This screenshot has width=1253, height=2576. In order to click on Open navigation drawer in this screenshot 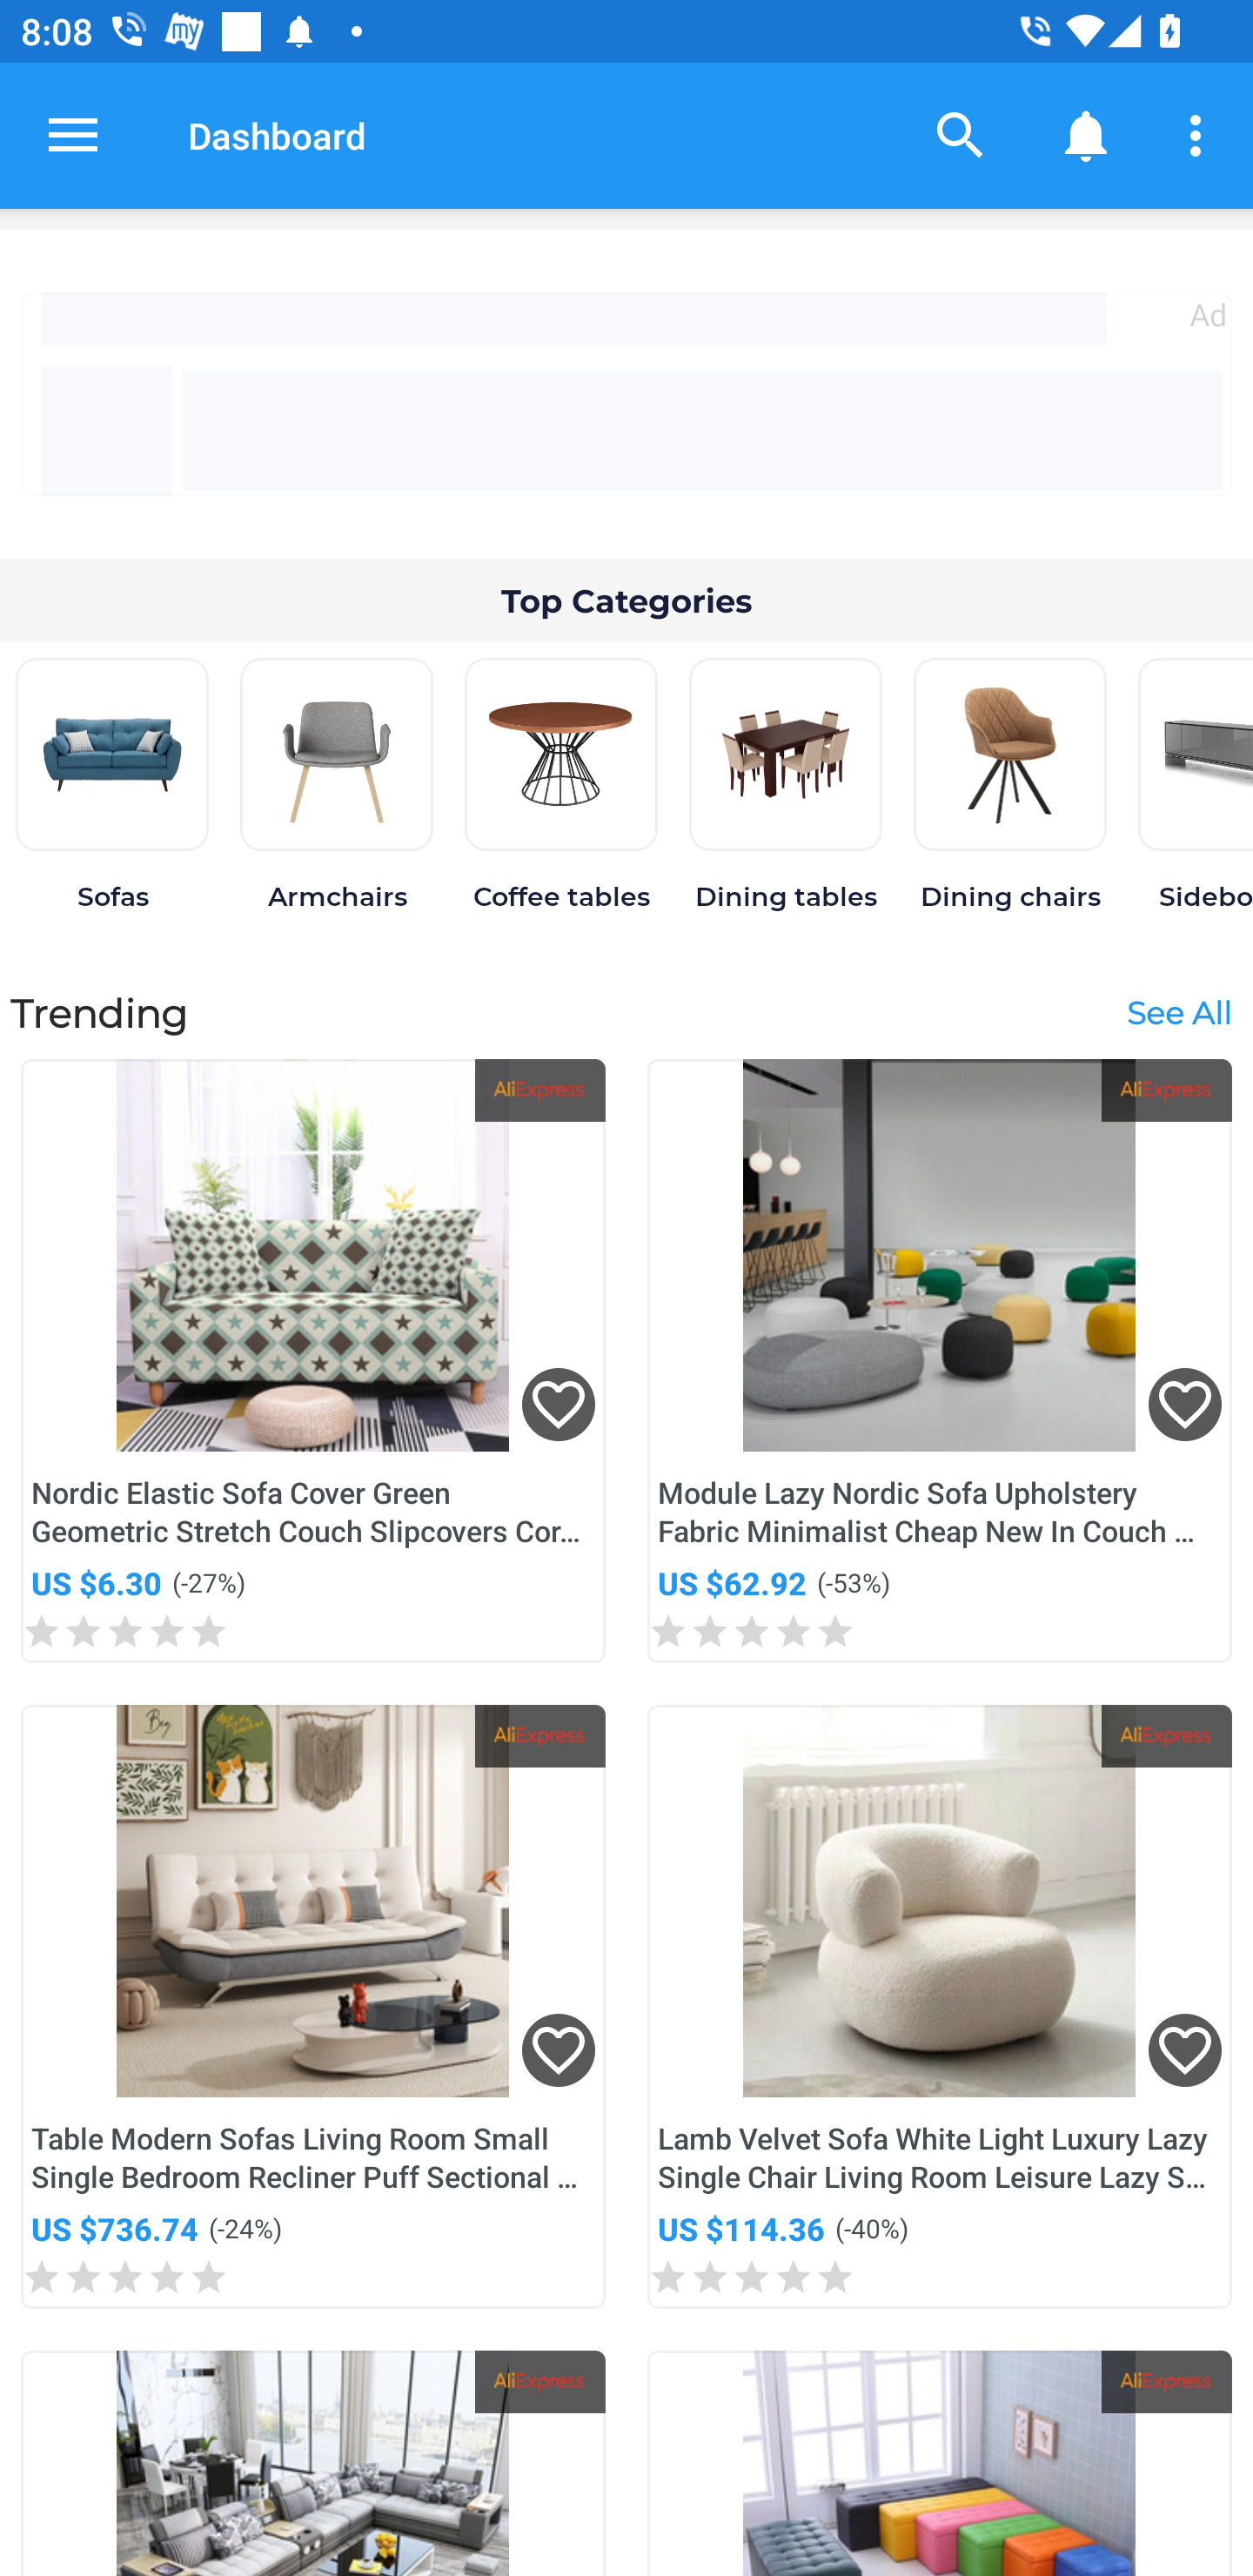, I will do `click(73, 135)`.